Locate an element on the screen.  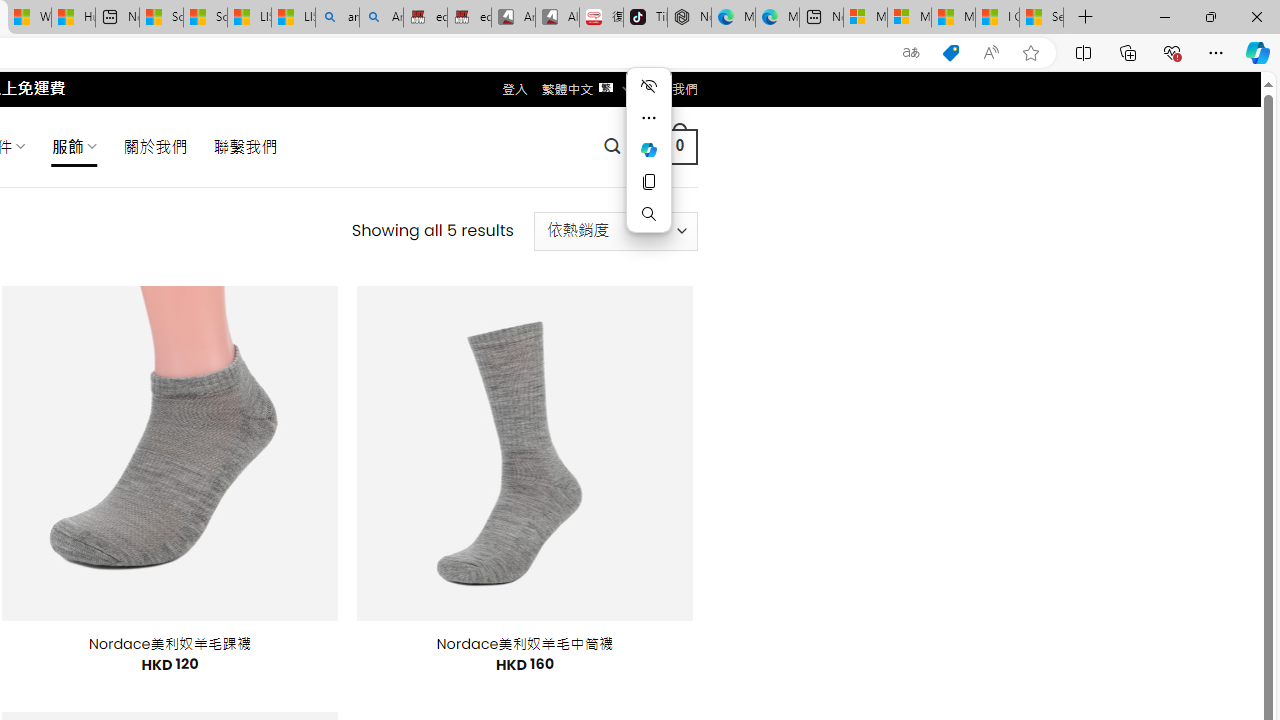
More actions is located at coordinates (648, 118).